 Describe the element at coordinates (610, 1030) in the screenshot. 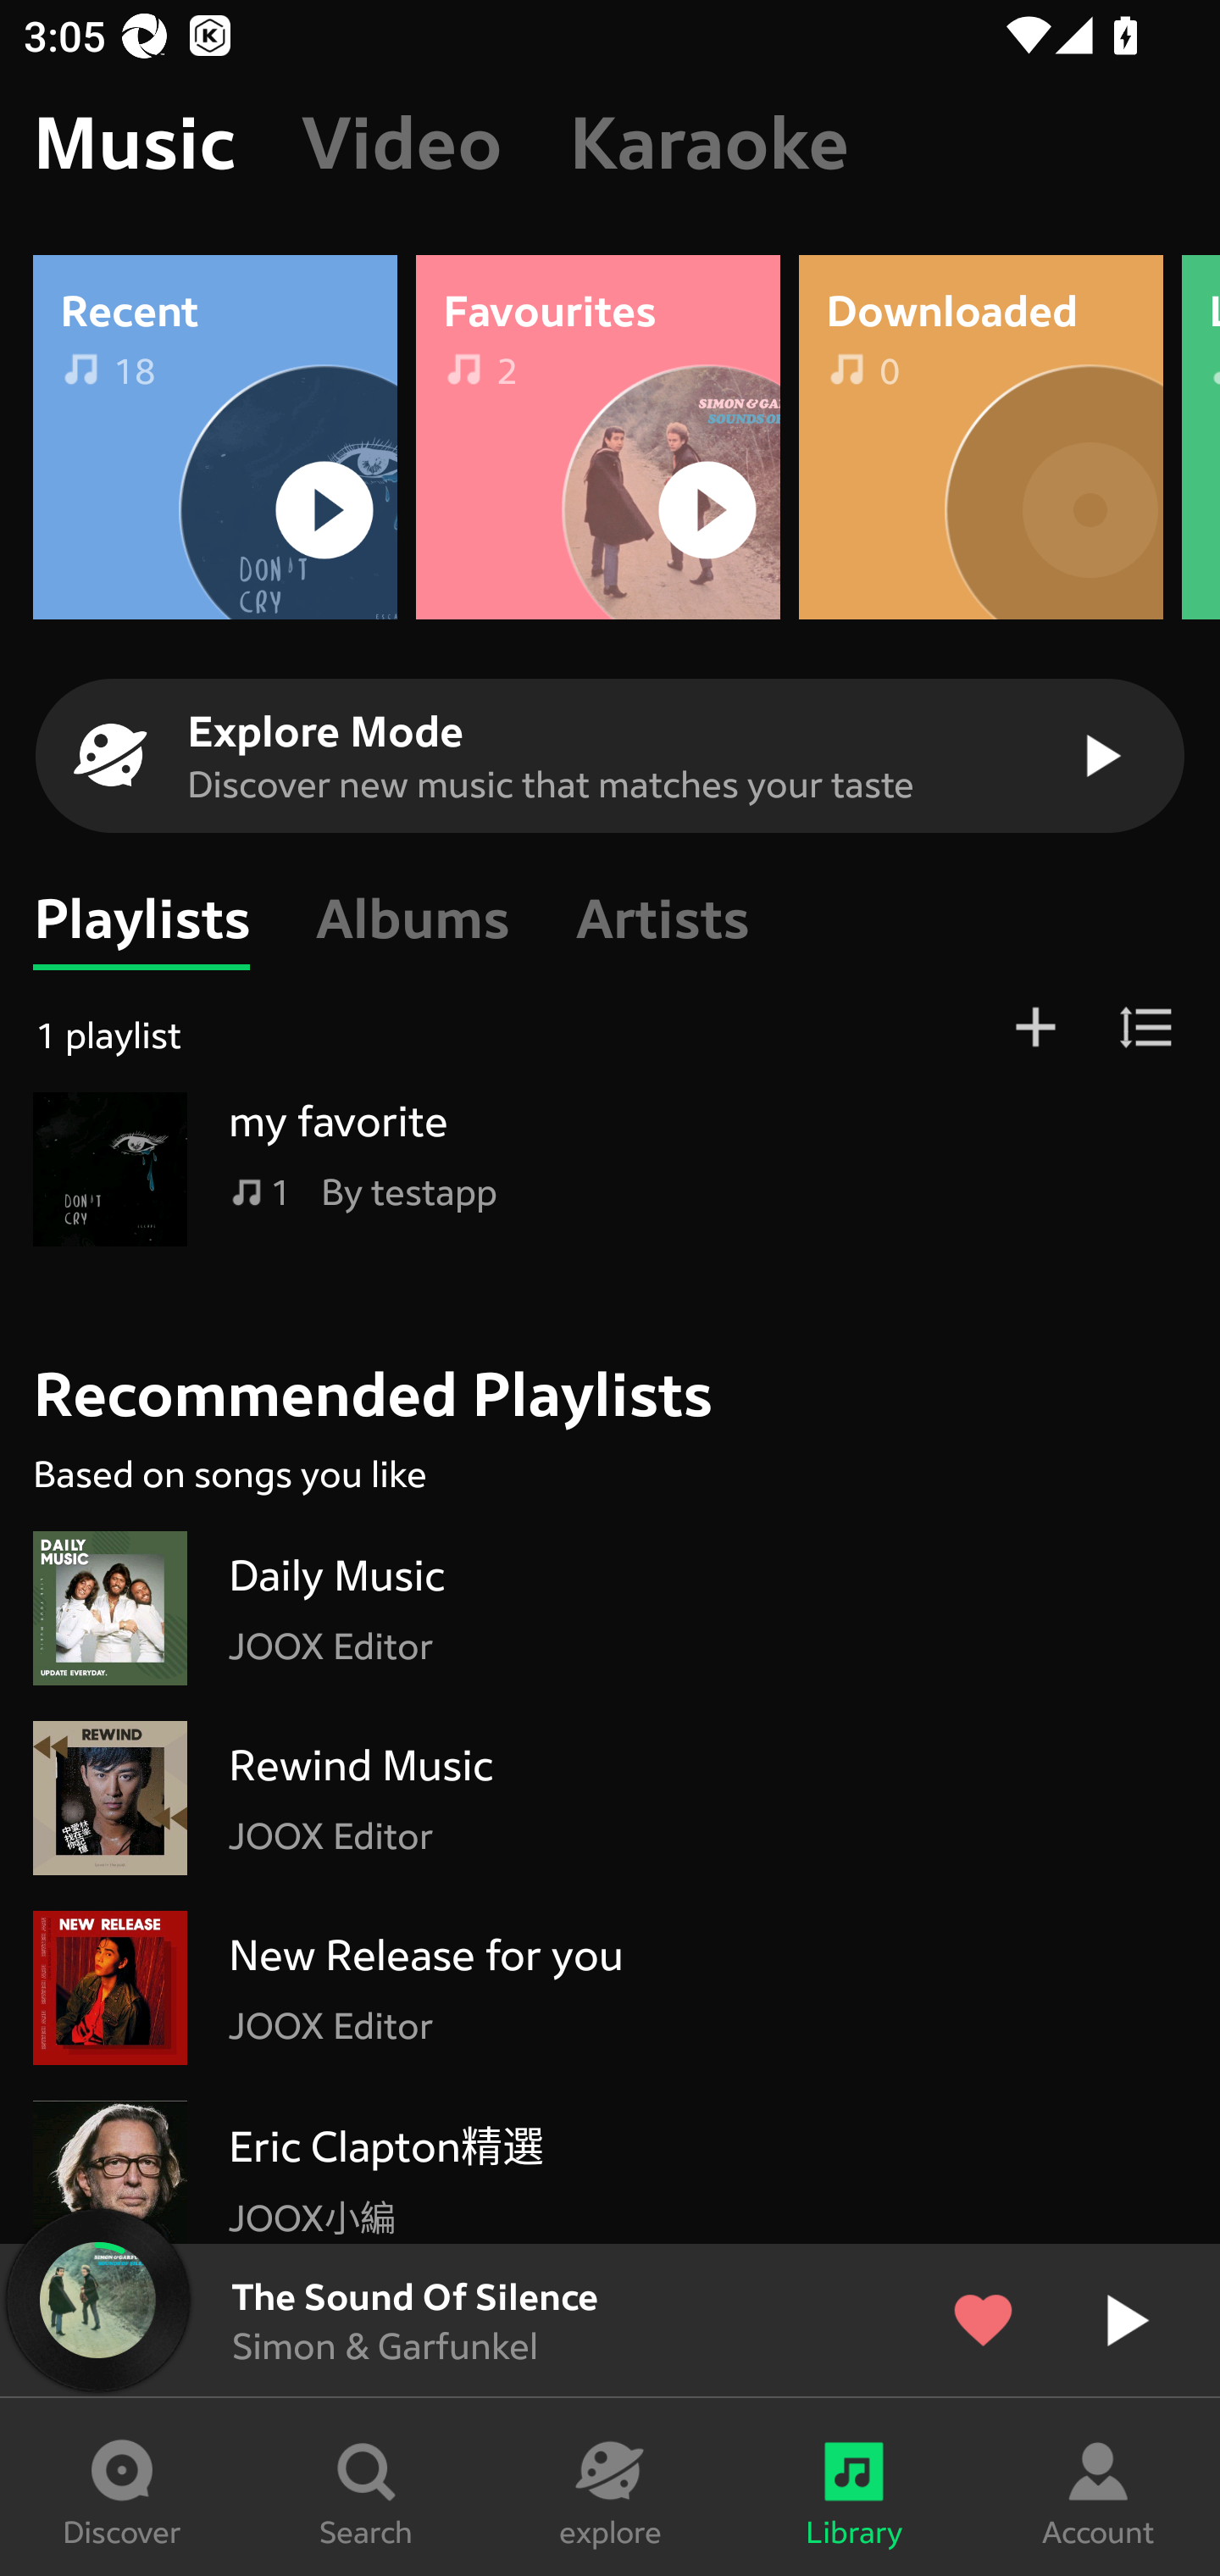

I see `1 playlist` at that location.